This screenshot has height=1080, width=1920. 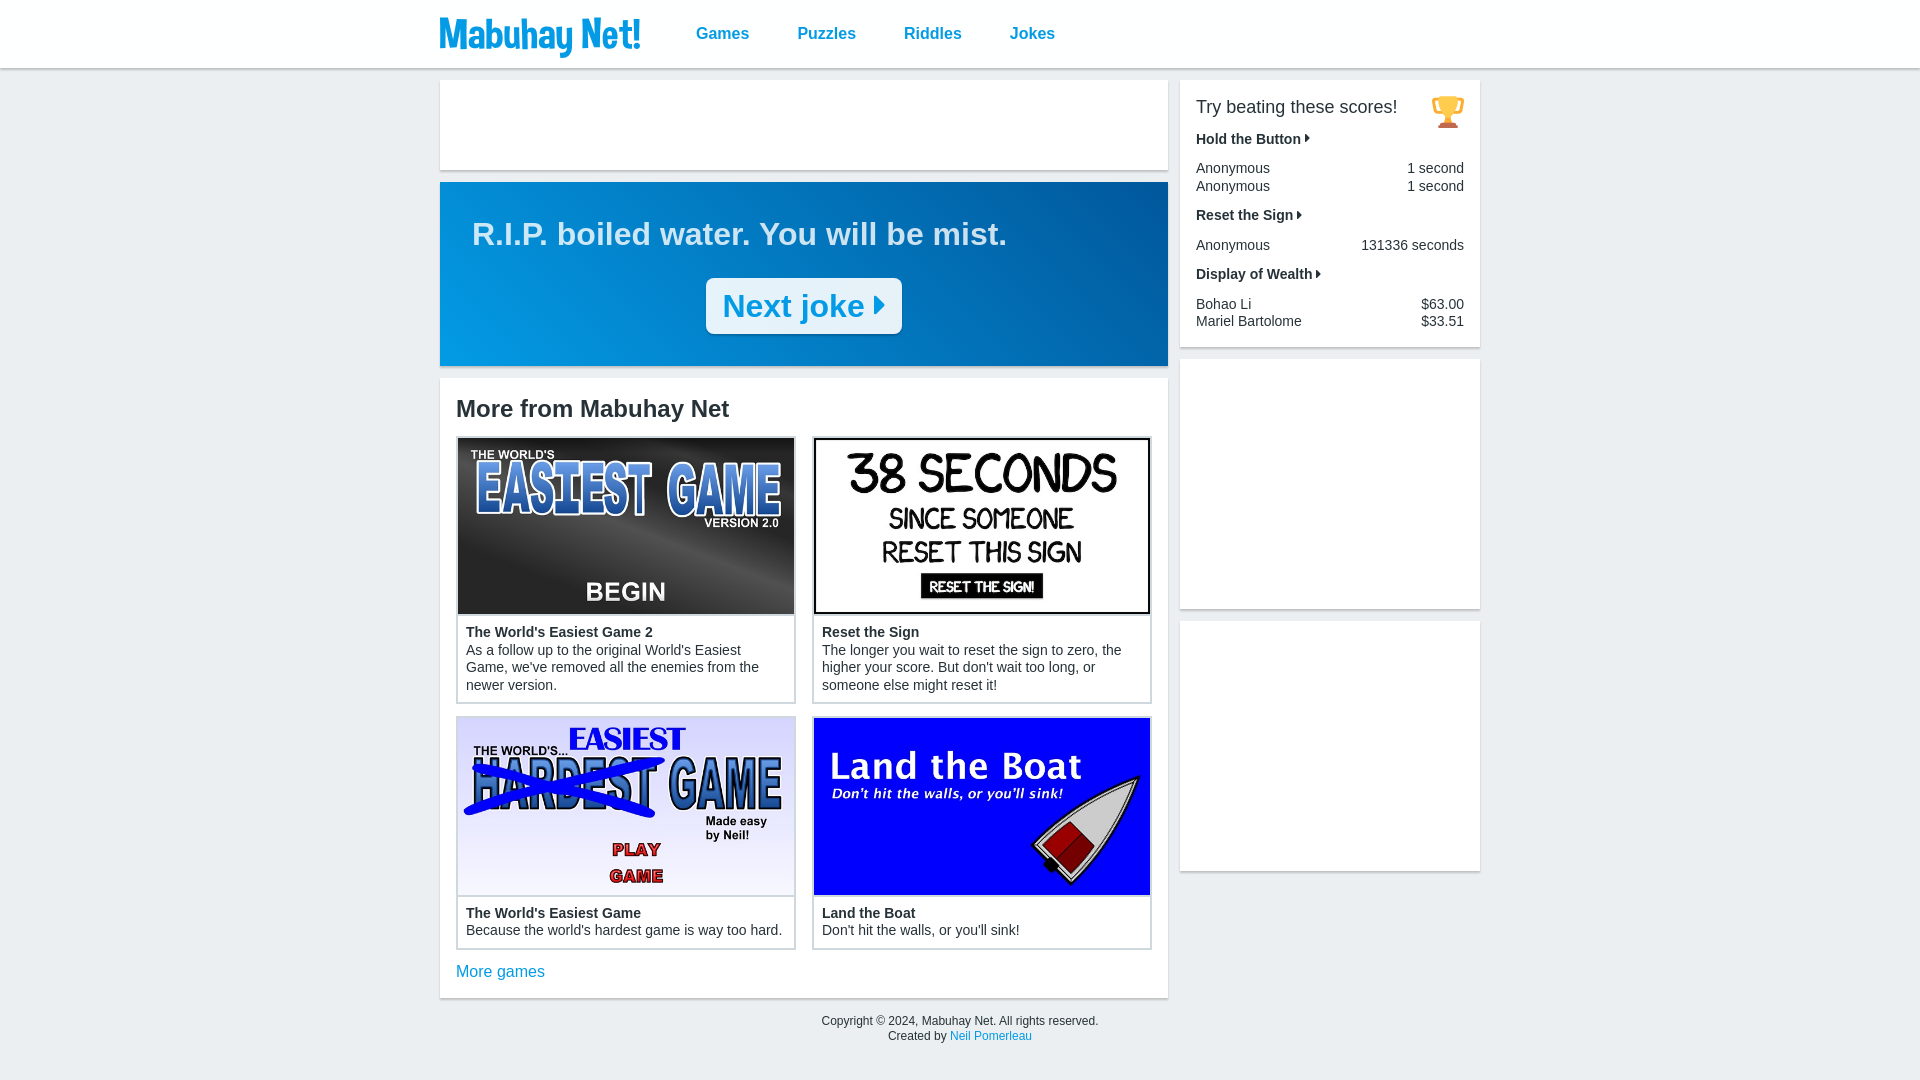 What do you see at coordinates (1252, 137) in the screenshot?
I see `Hold the Button` at bounding box center [1252, 137].